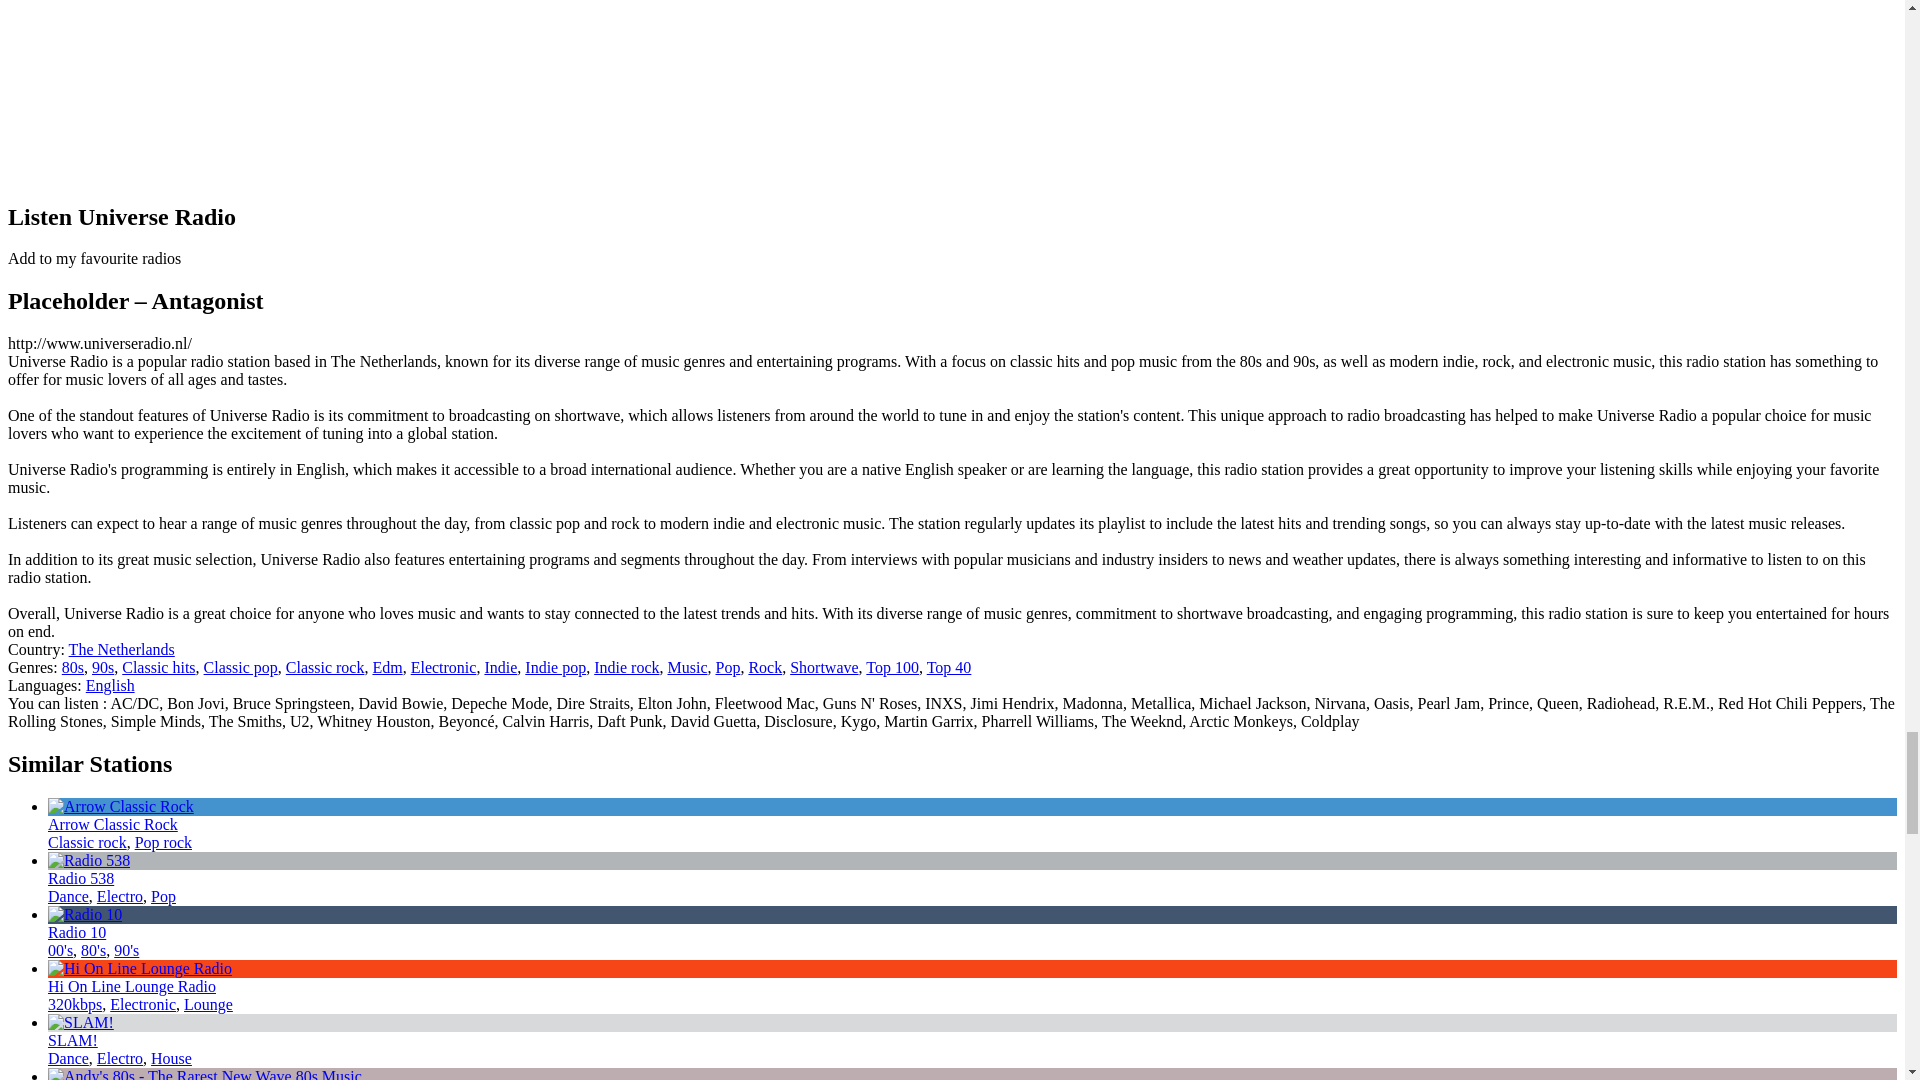 This screenshot has height=1080, width=1920. I want to click on Pop, so click(726, 667).